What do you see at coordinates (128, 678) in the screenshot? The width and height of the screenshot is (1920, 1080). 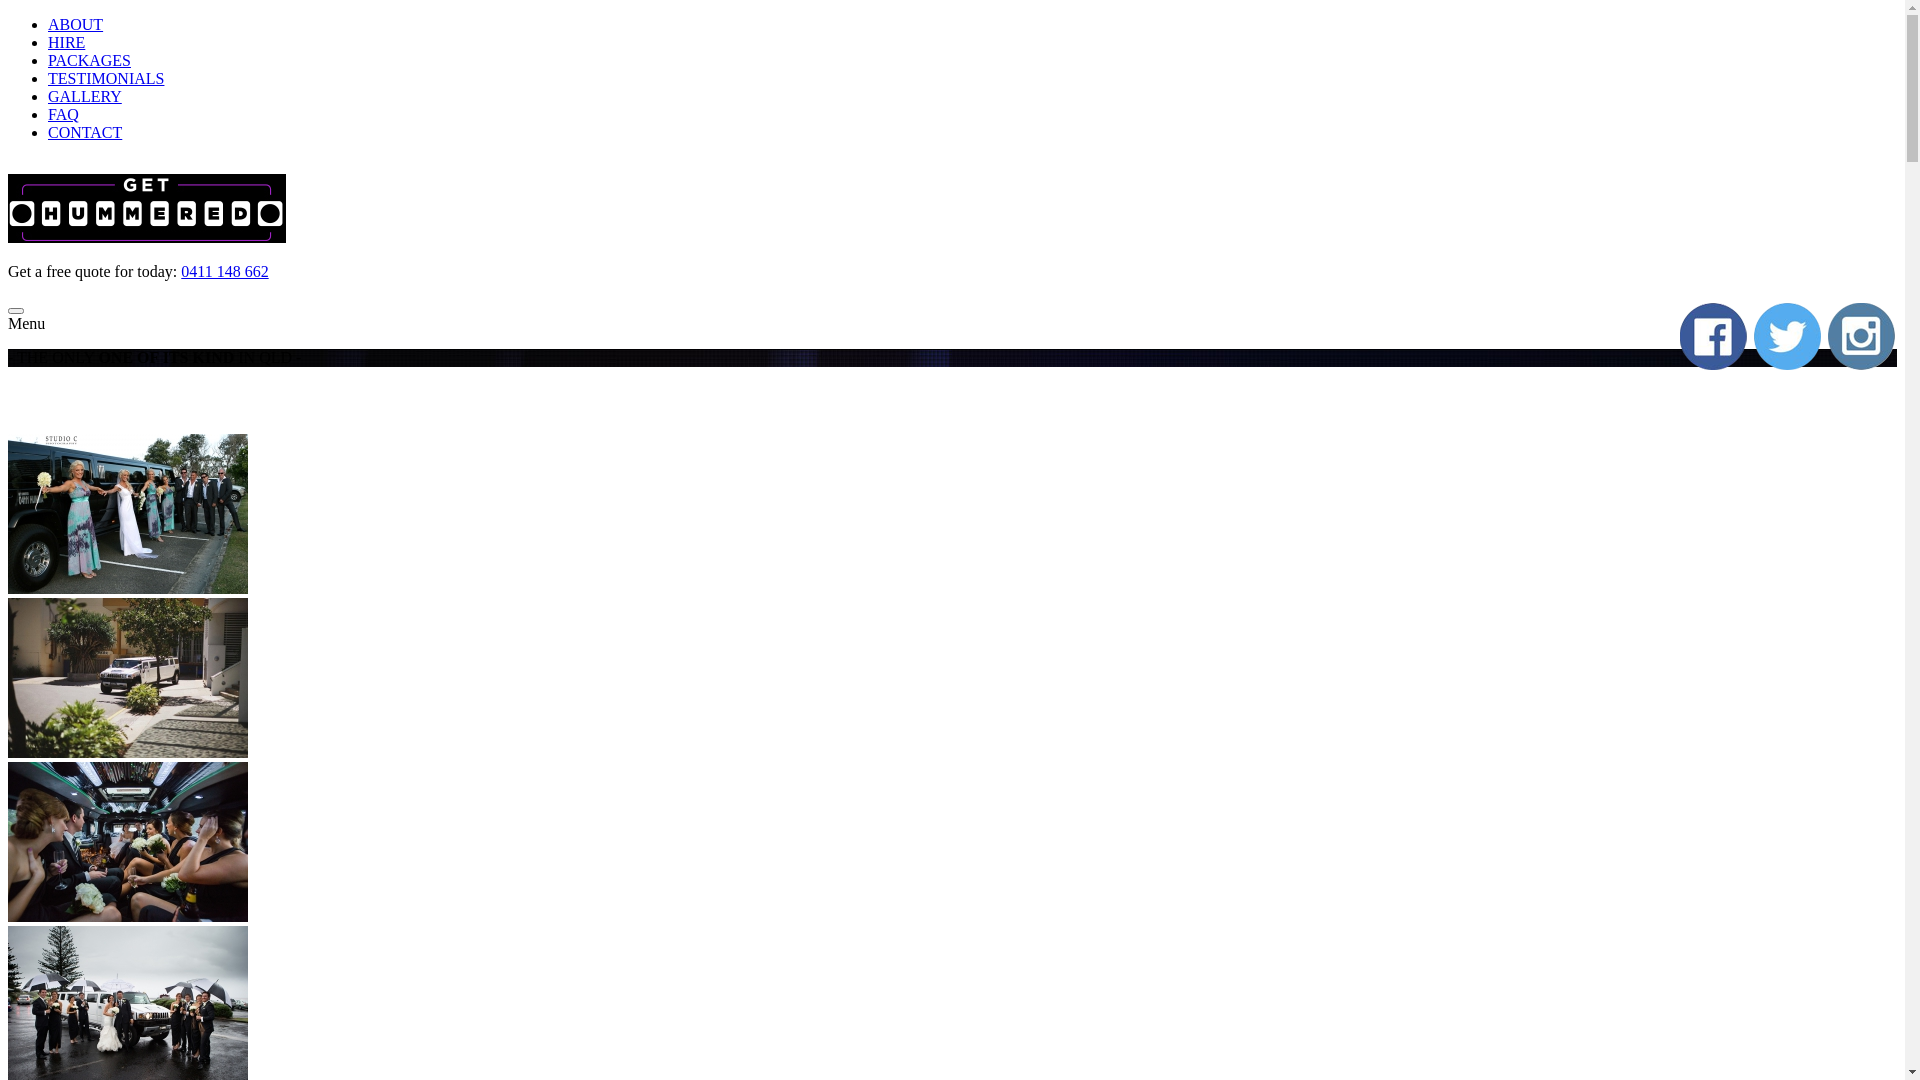 I see `417236_334082849958962_1903936623_n` at bounding box center [128, 678].